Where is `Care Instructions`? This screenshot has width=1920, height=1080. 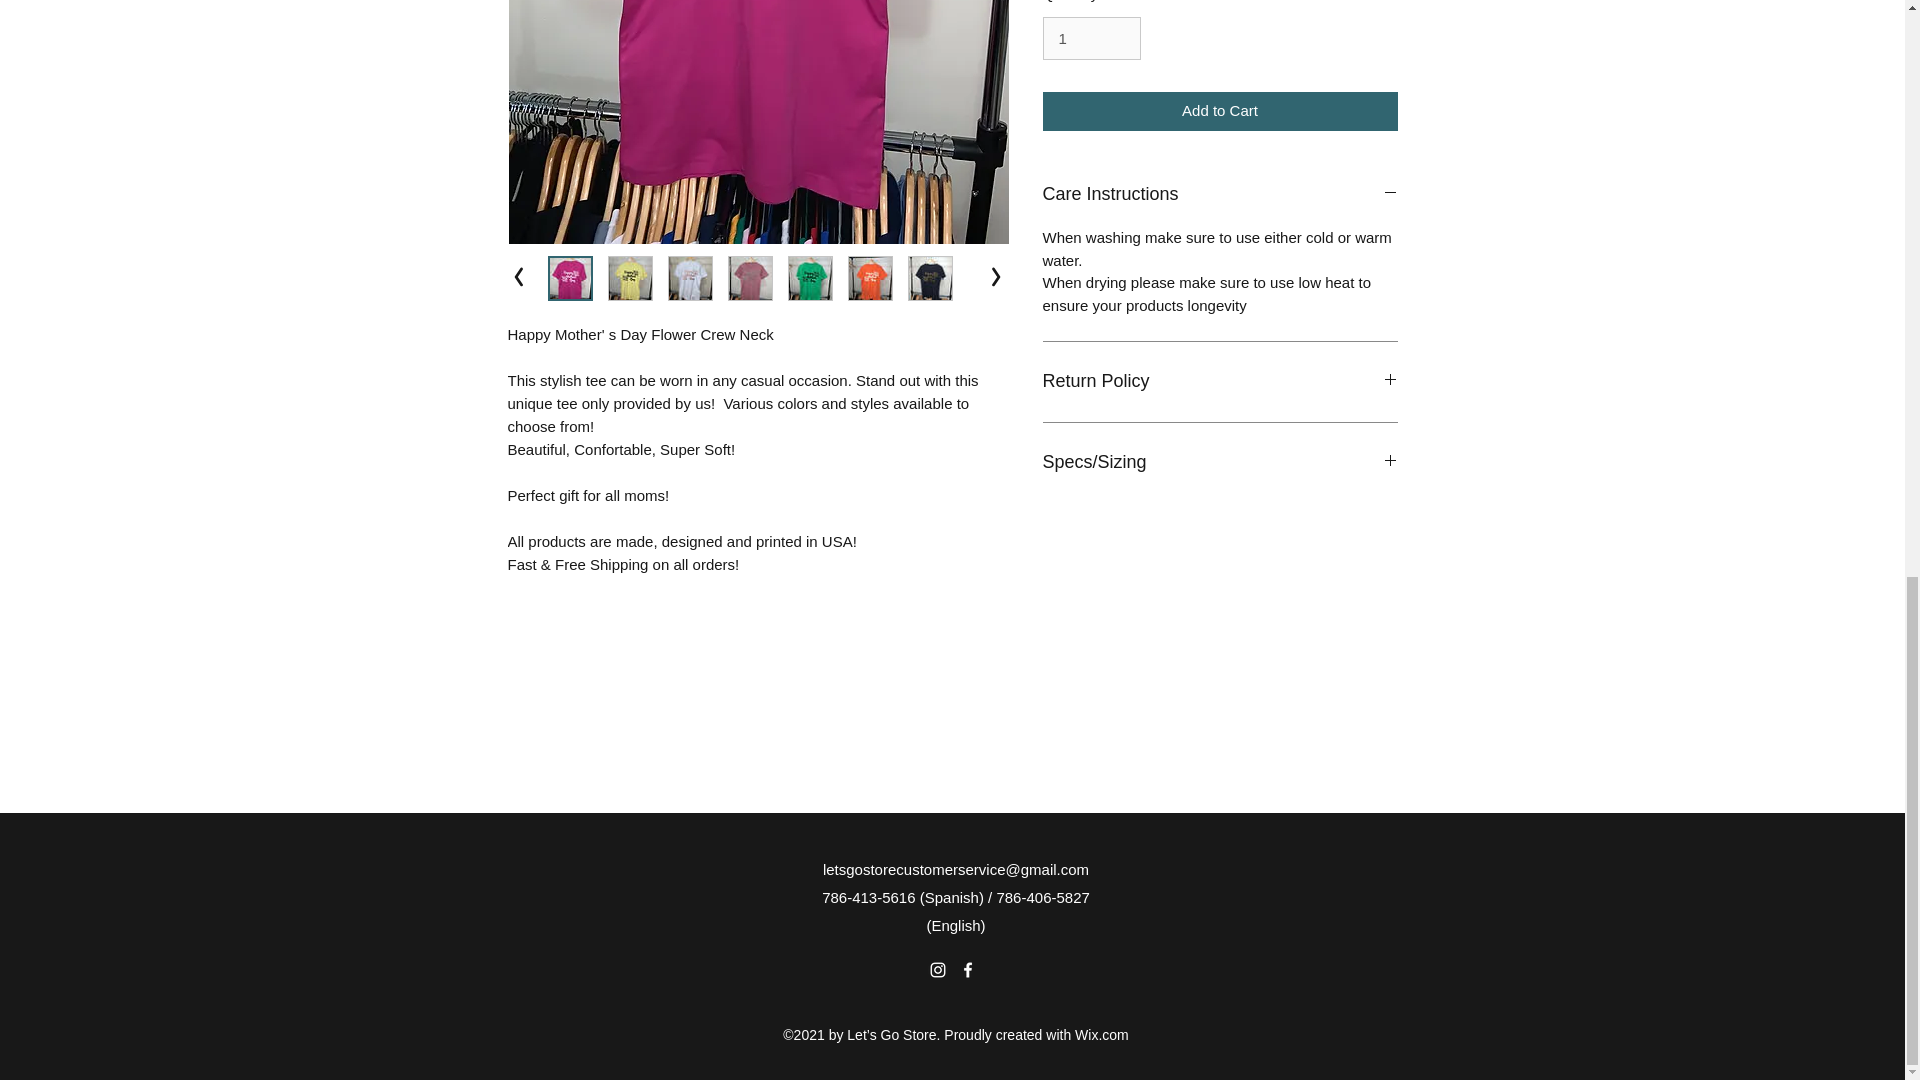 Care Instructions is located at coordinates (1220, 194).